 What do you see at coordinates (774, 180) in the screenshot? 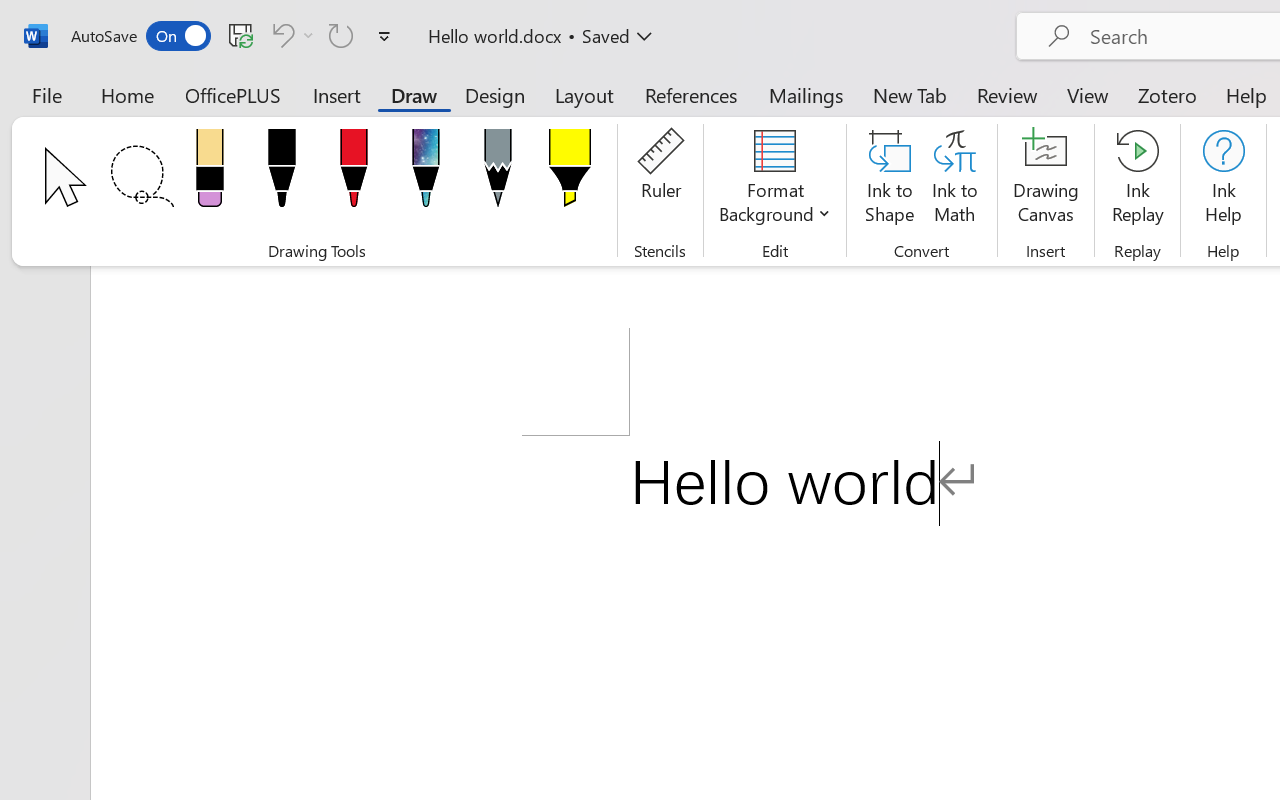
I see `Format Background` at bounding box center [774, 180].